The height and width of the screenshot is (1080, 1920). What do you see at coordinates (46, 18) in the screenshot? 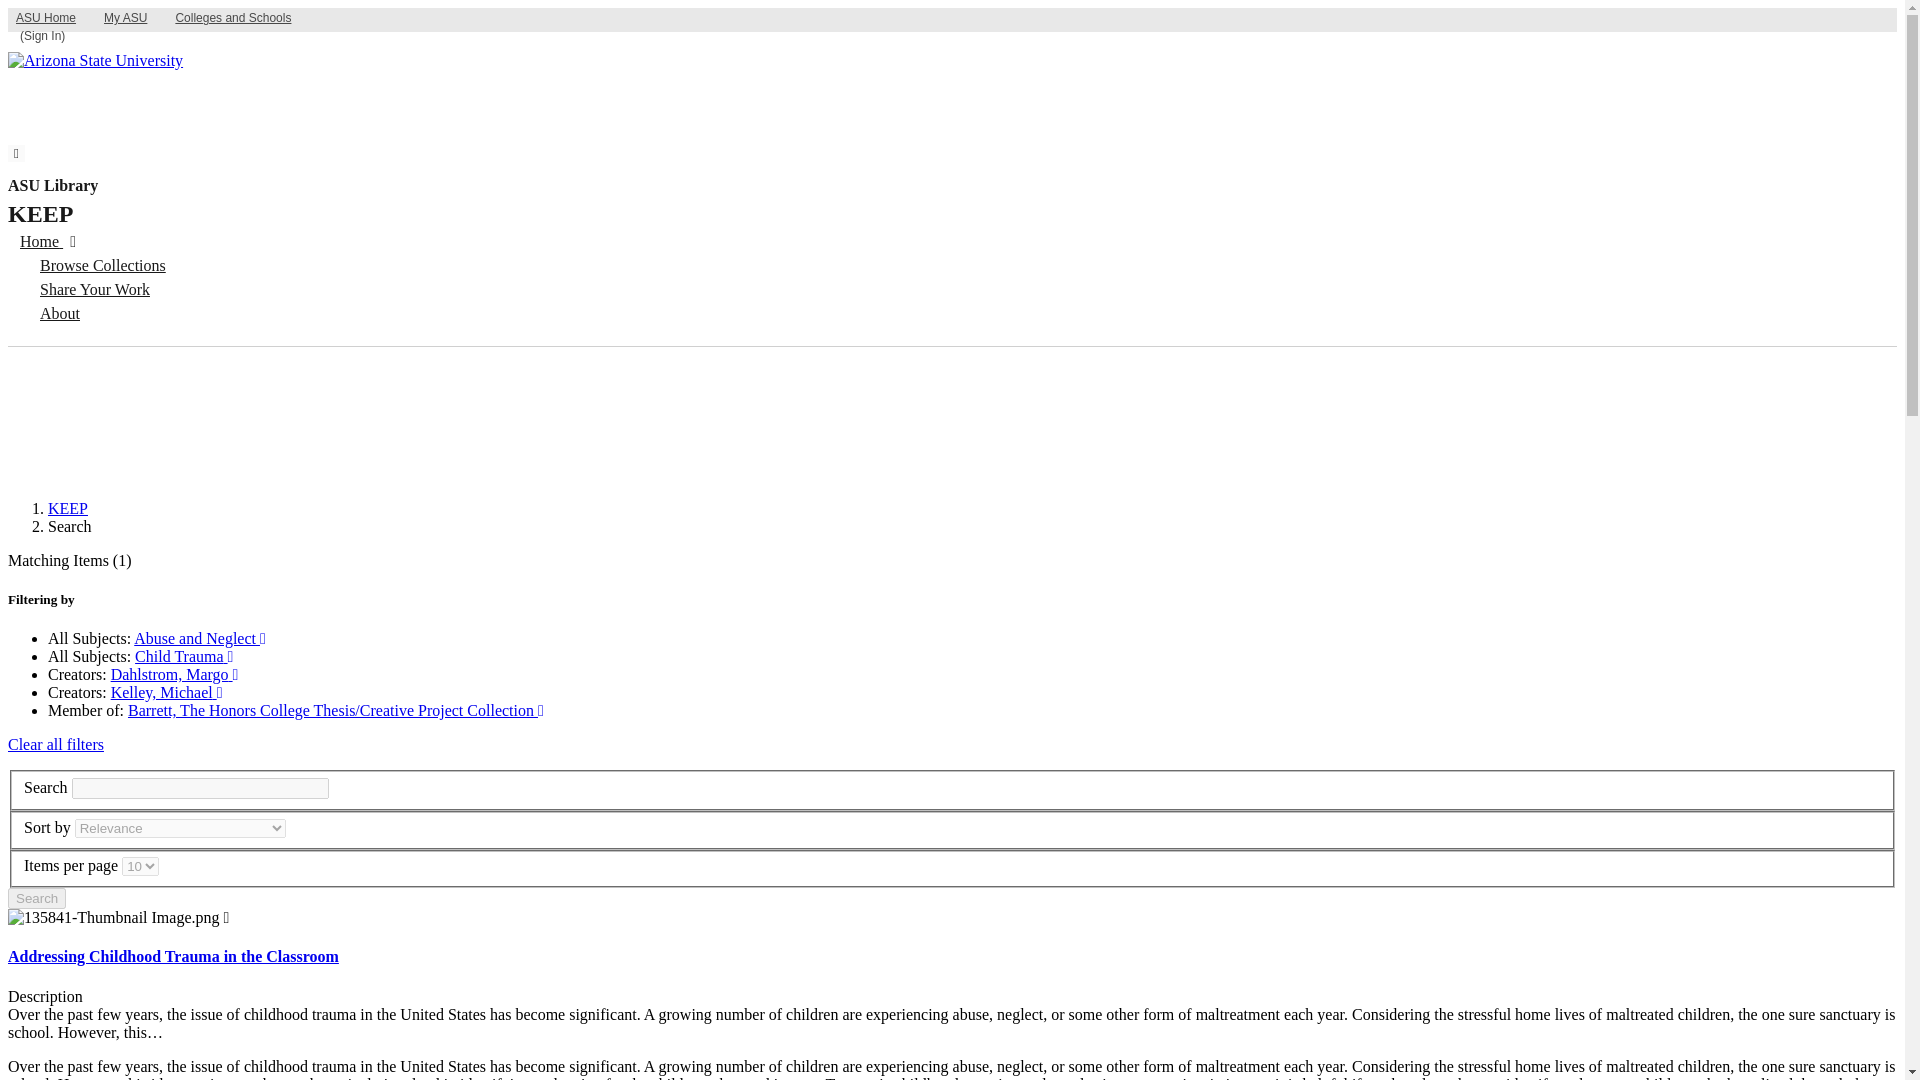
I see `ASU Home` at bounding box center [46, 18].